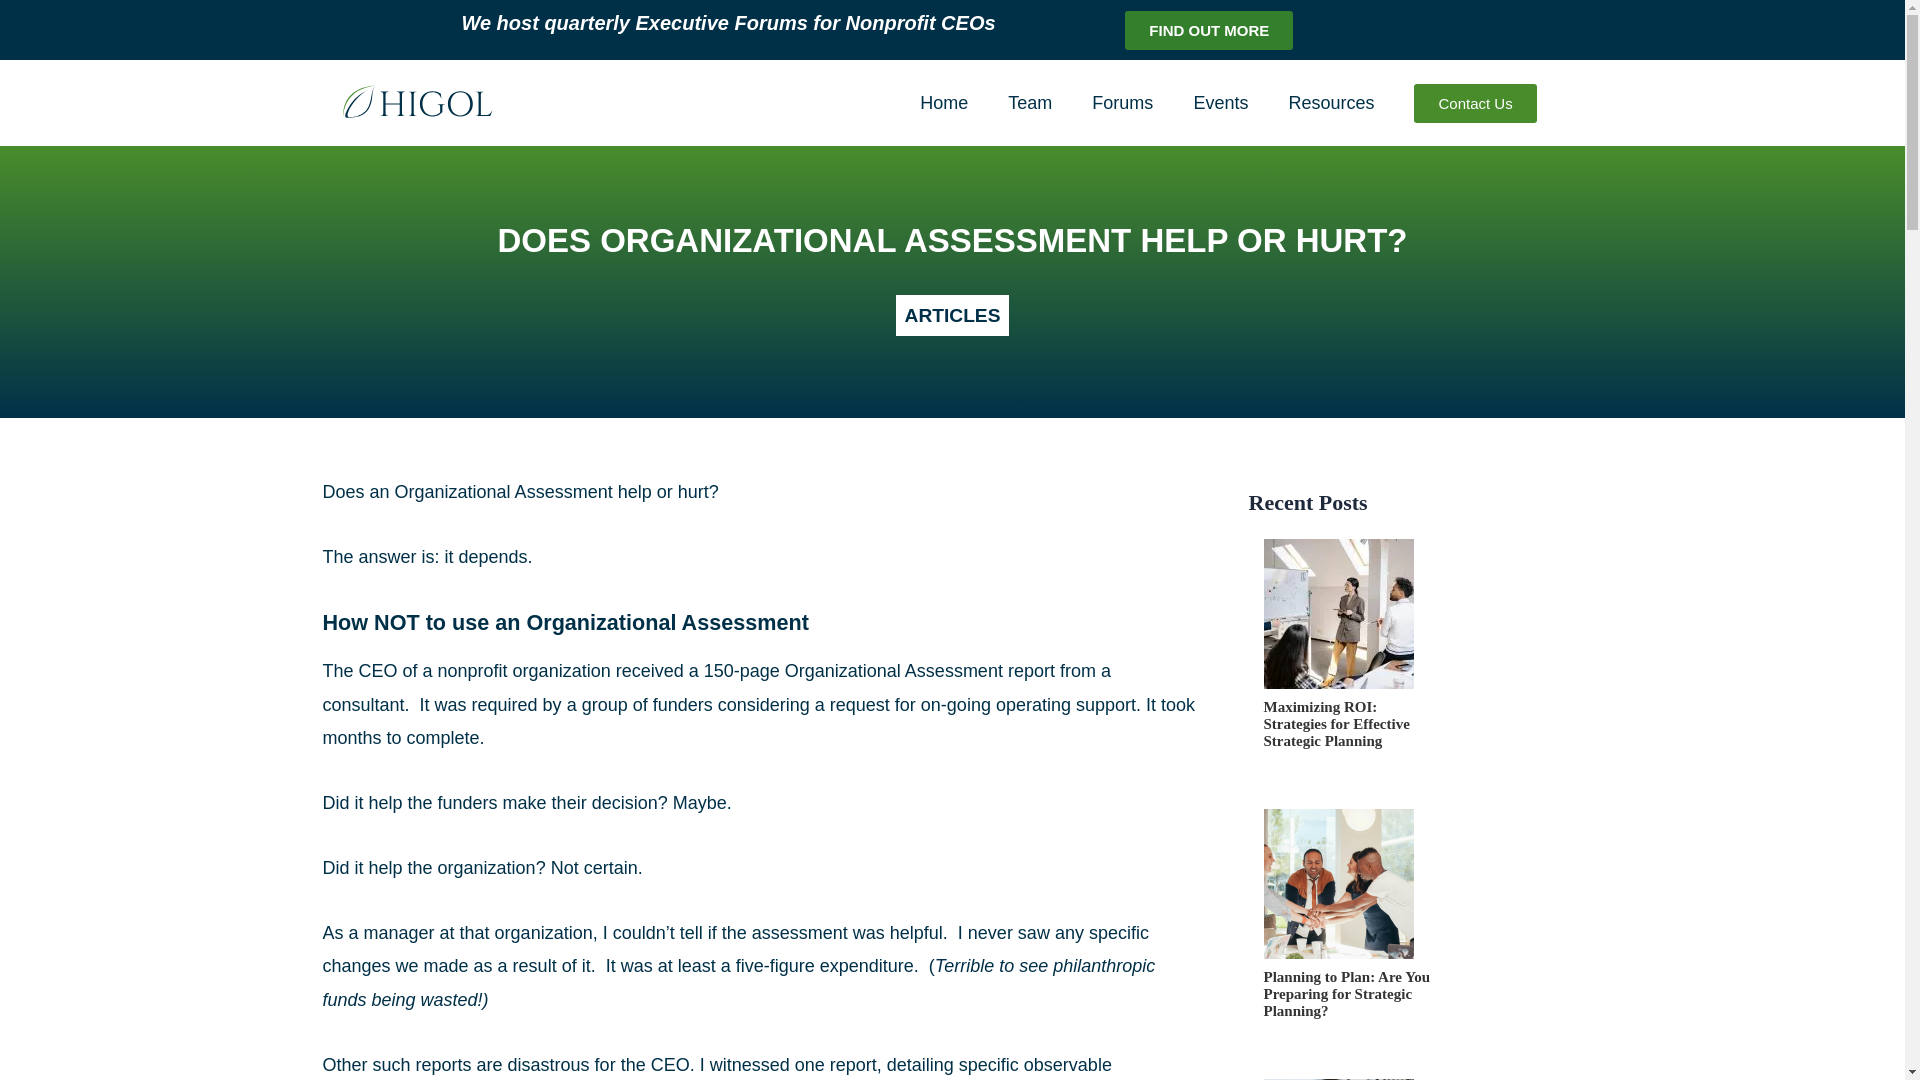 The image size is (1920, 1080). What do you see at coordinates (1347, 1014) in the screenshot?
I see `Planning to Plan: Are You Preparing for Strategic Planning?` at bounding box center [1347, 1014].